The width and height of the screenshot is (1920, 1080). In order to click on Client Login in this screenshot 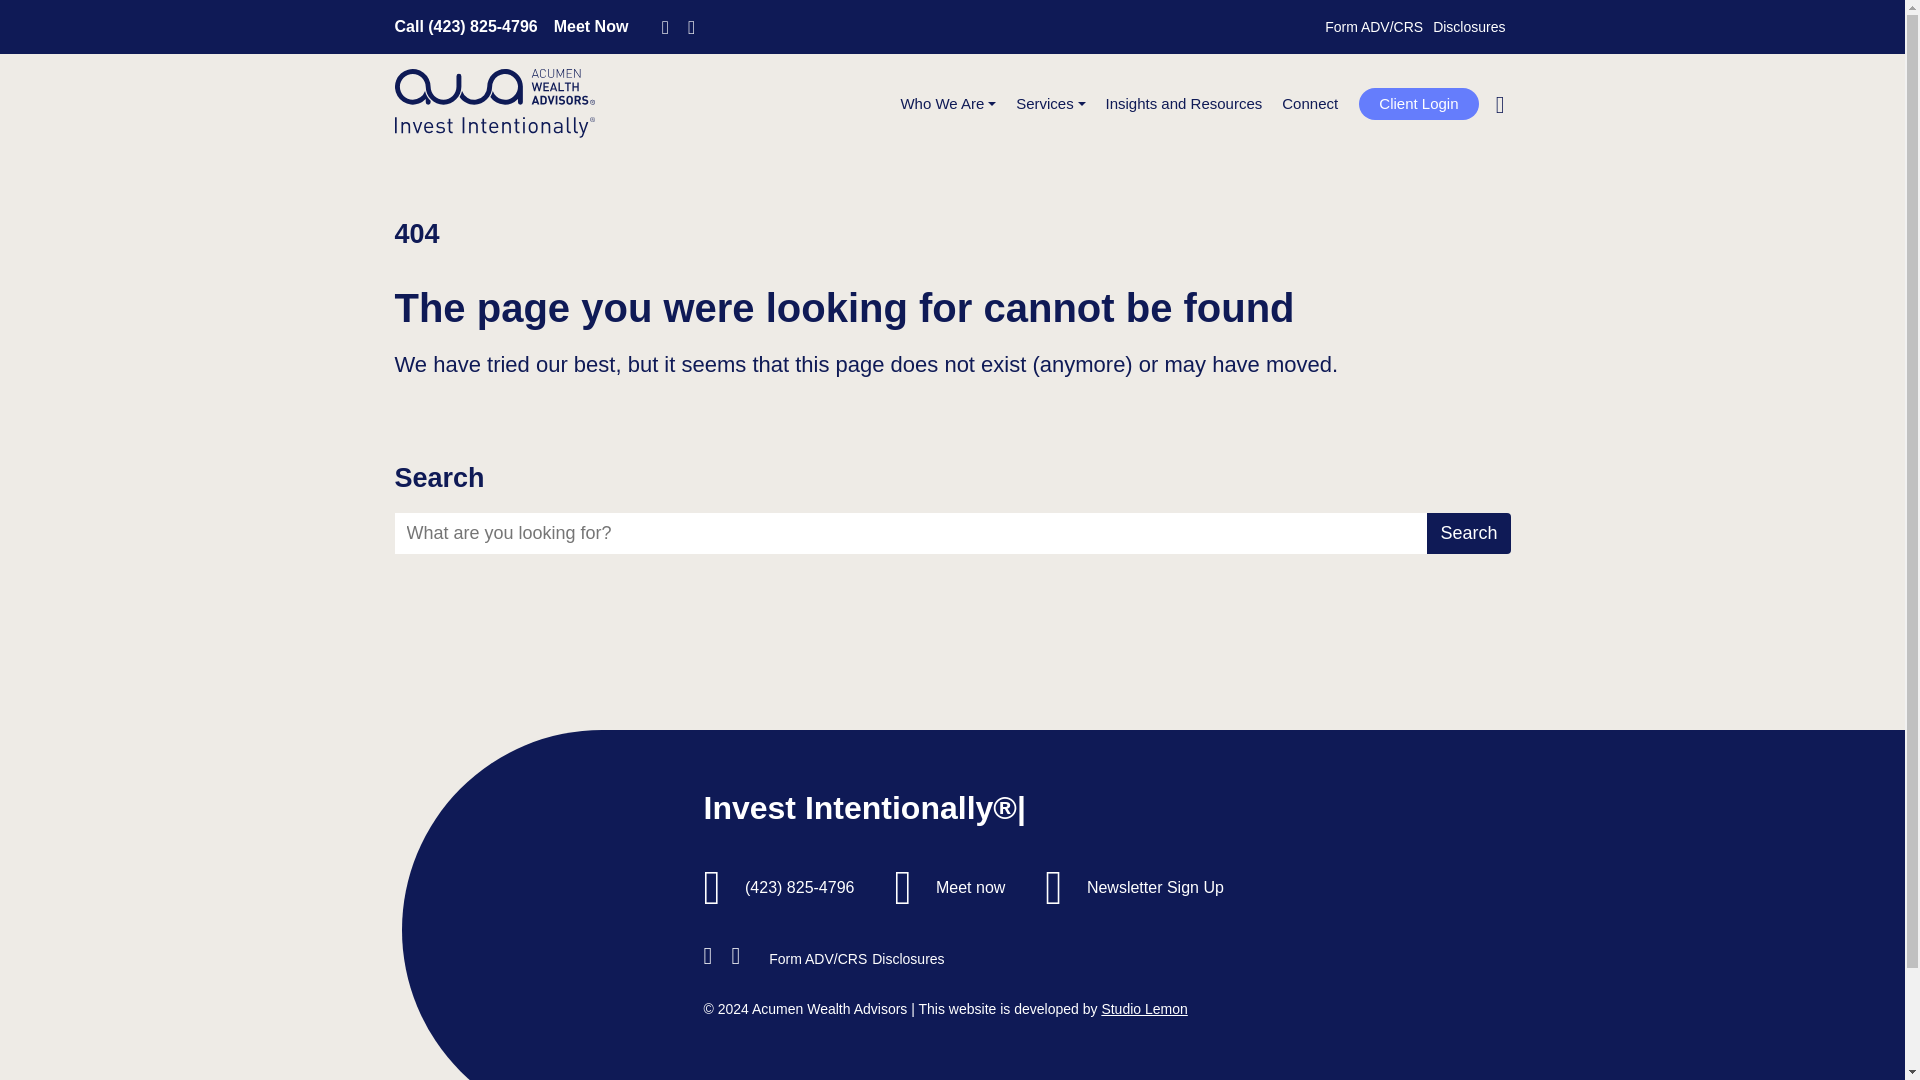, I will do `click(1418, 104)`.